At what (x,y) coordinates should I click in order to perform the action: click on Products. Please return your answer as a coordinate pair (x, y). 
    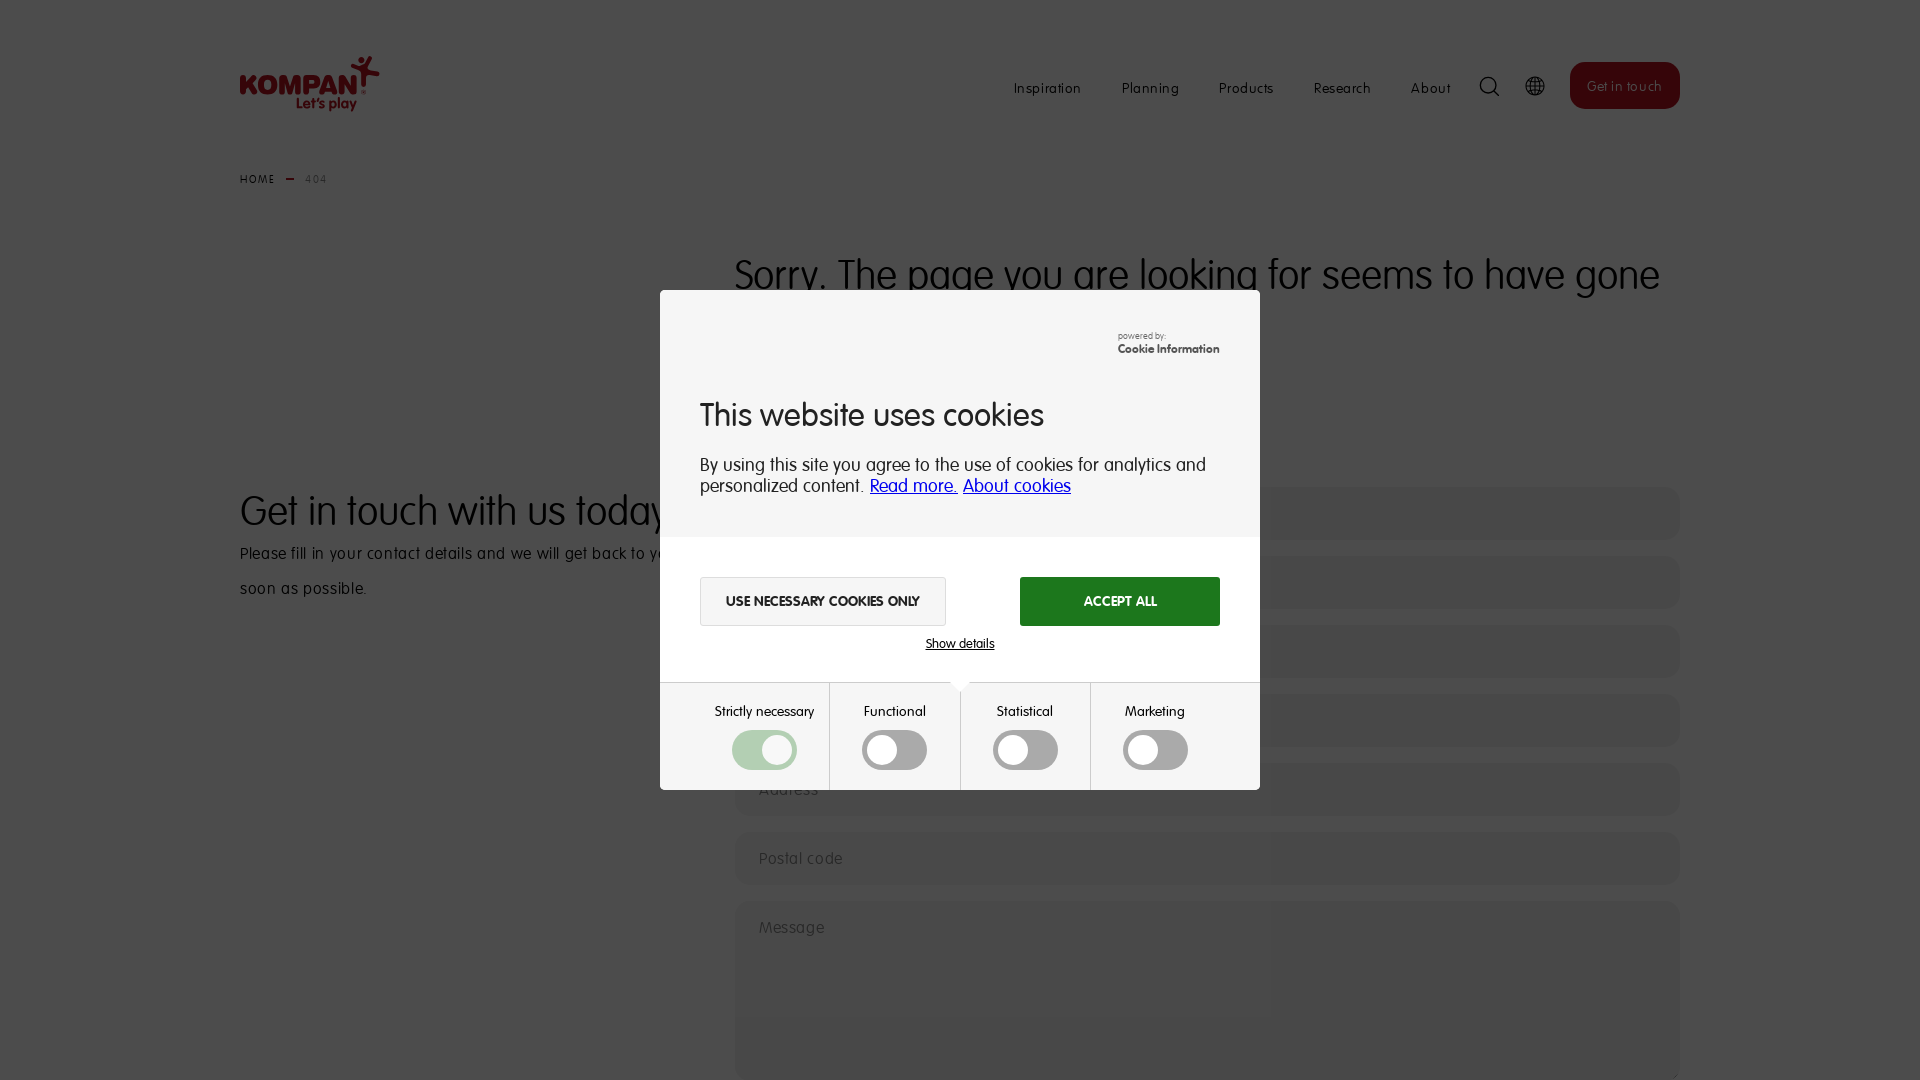
    Looking at the image, I should click on (1239, 88).